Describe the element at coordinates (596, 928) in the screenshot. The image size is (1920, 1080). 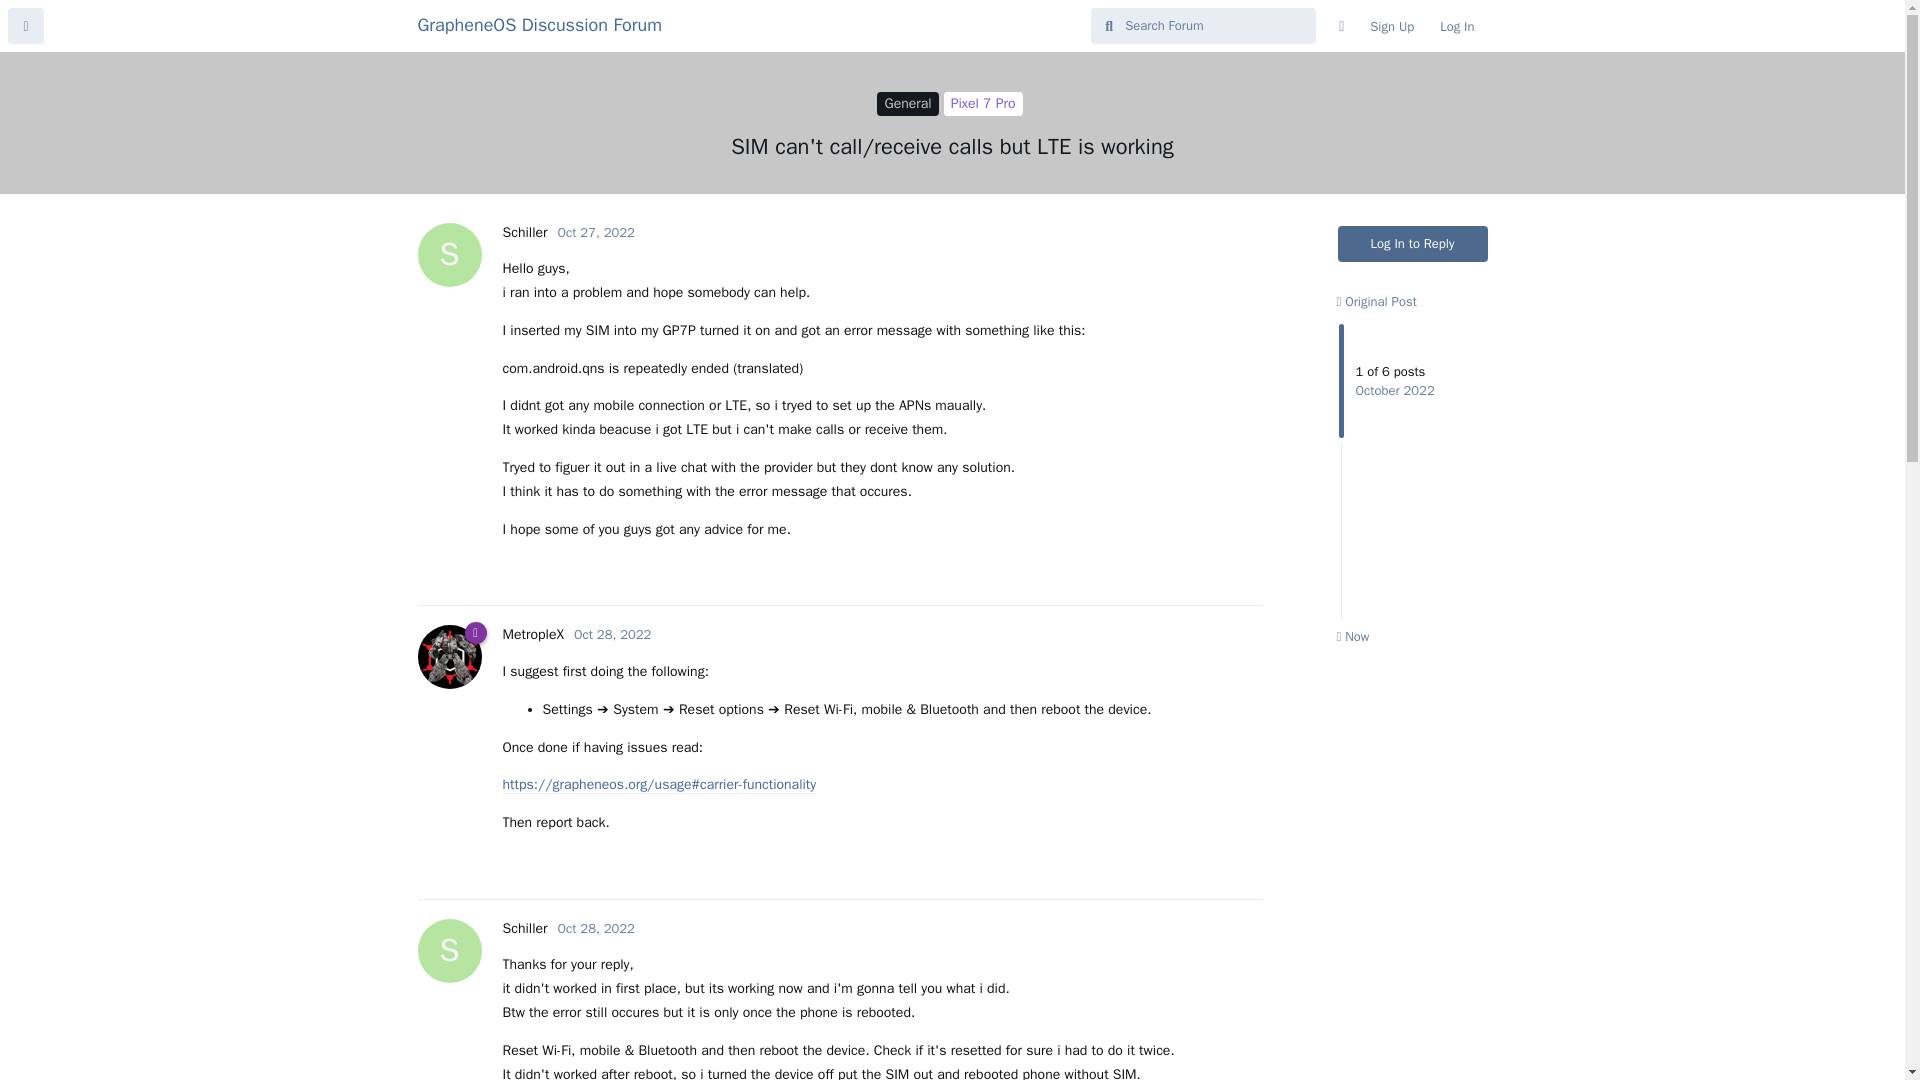
I see `Friday, October 28, 2022 2:29 AM` at that location.